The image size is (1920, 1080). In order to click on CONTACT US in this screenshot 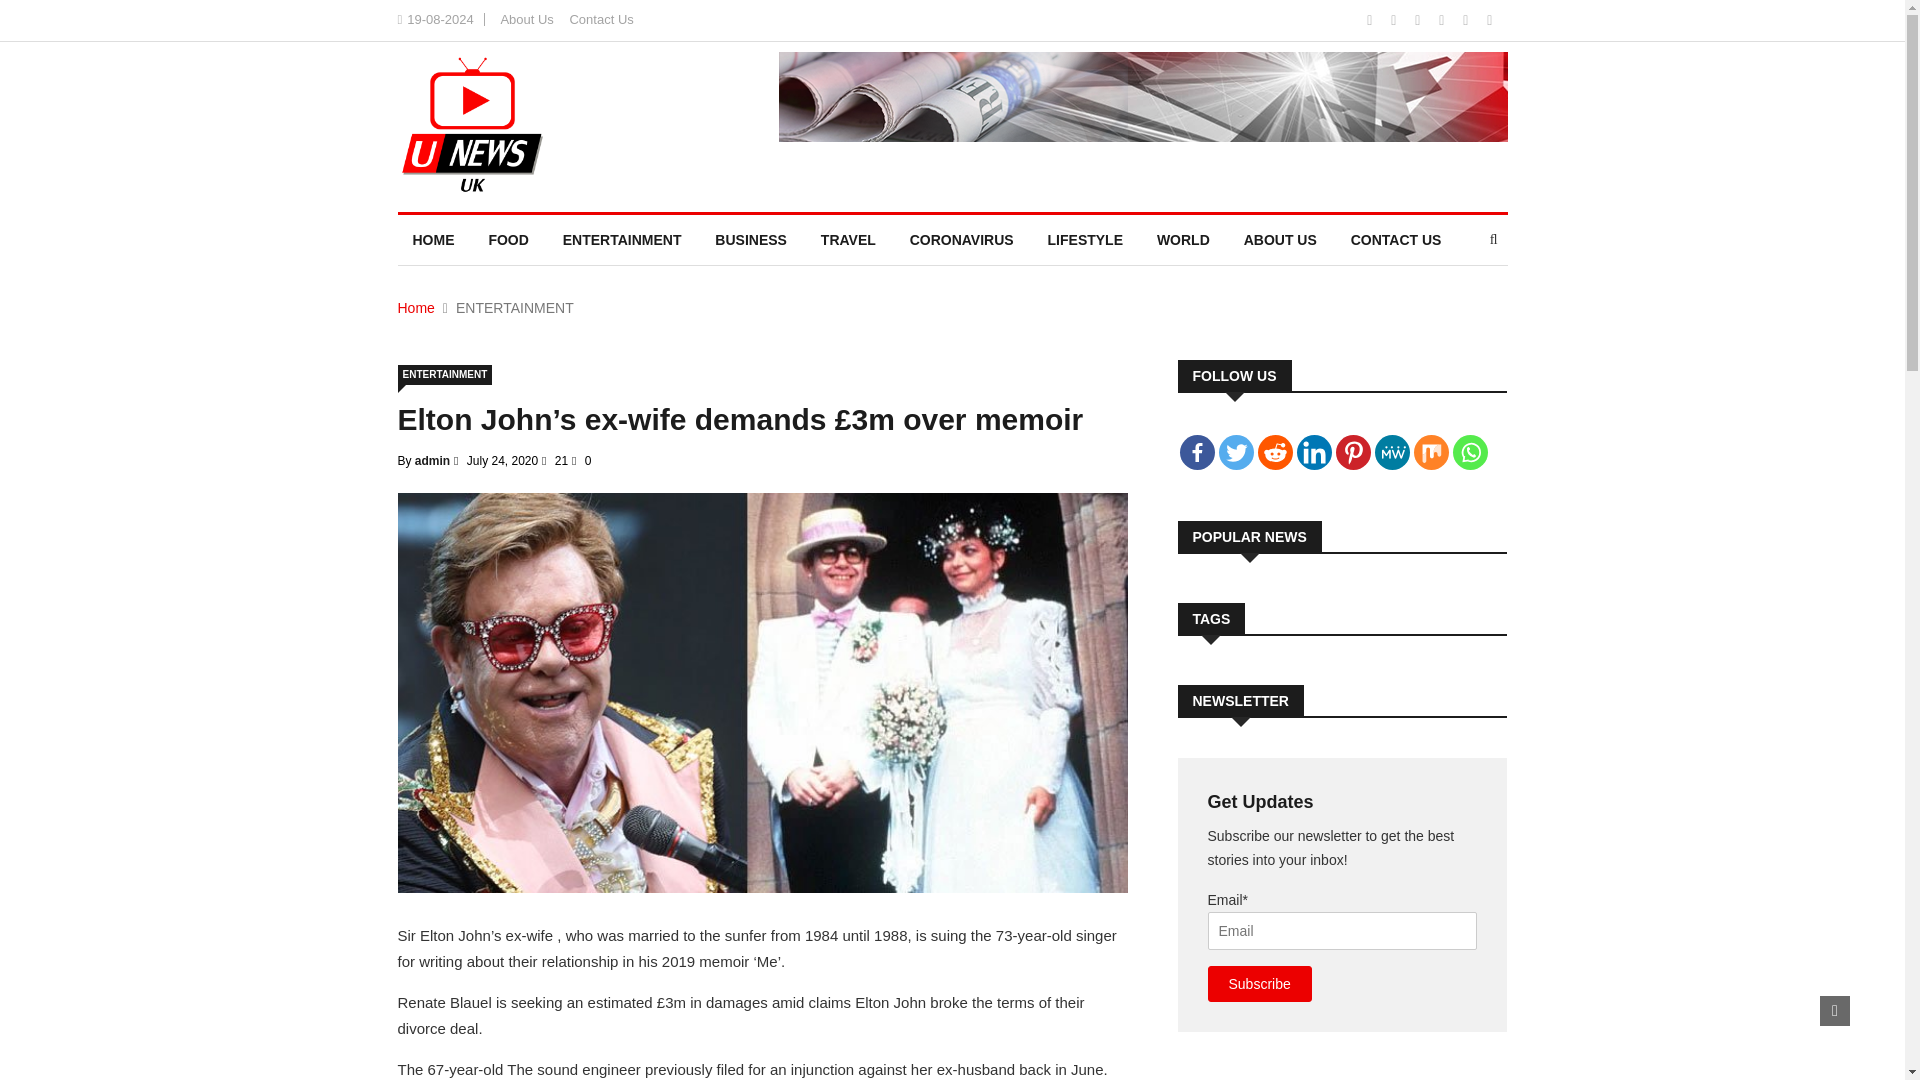, I will do `click(1396, 239)`.